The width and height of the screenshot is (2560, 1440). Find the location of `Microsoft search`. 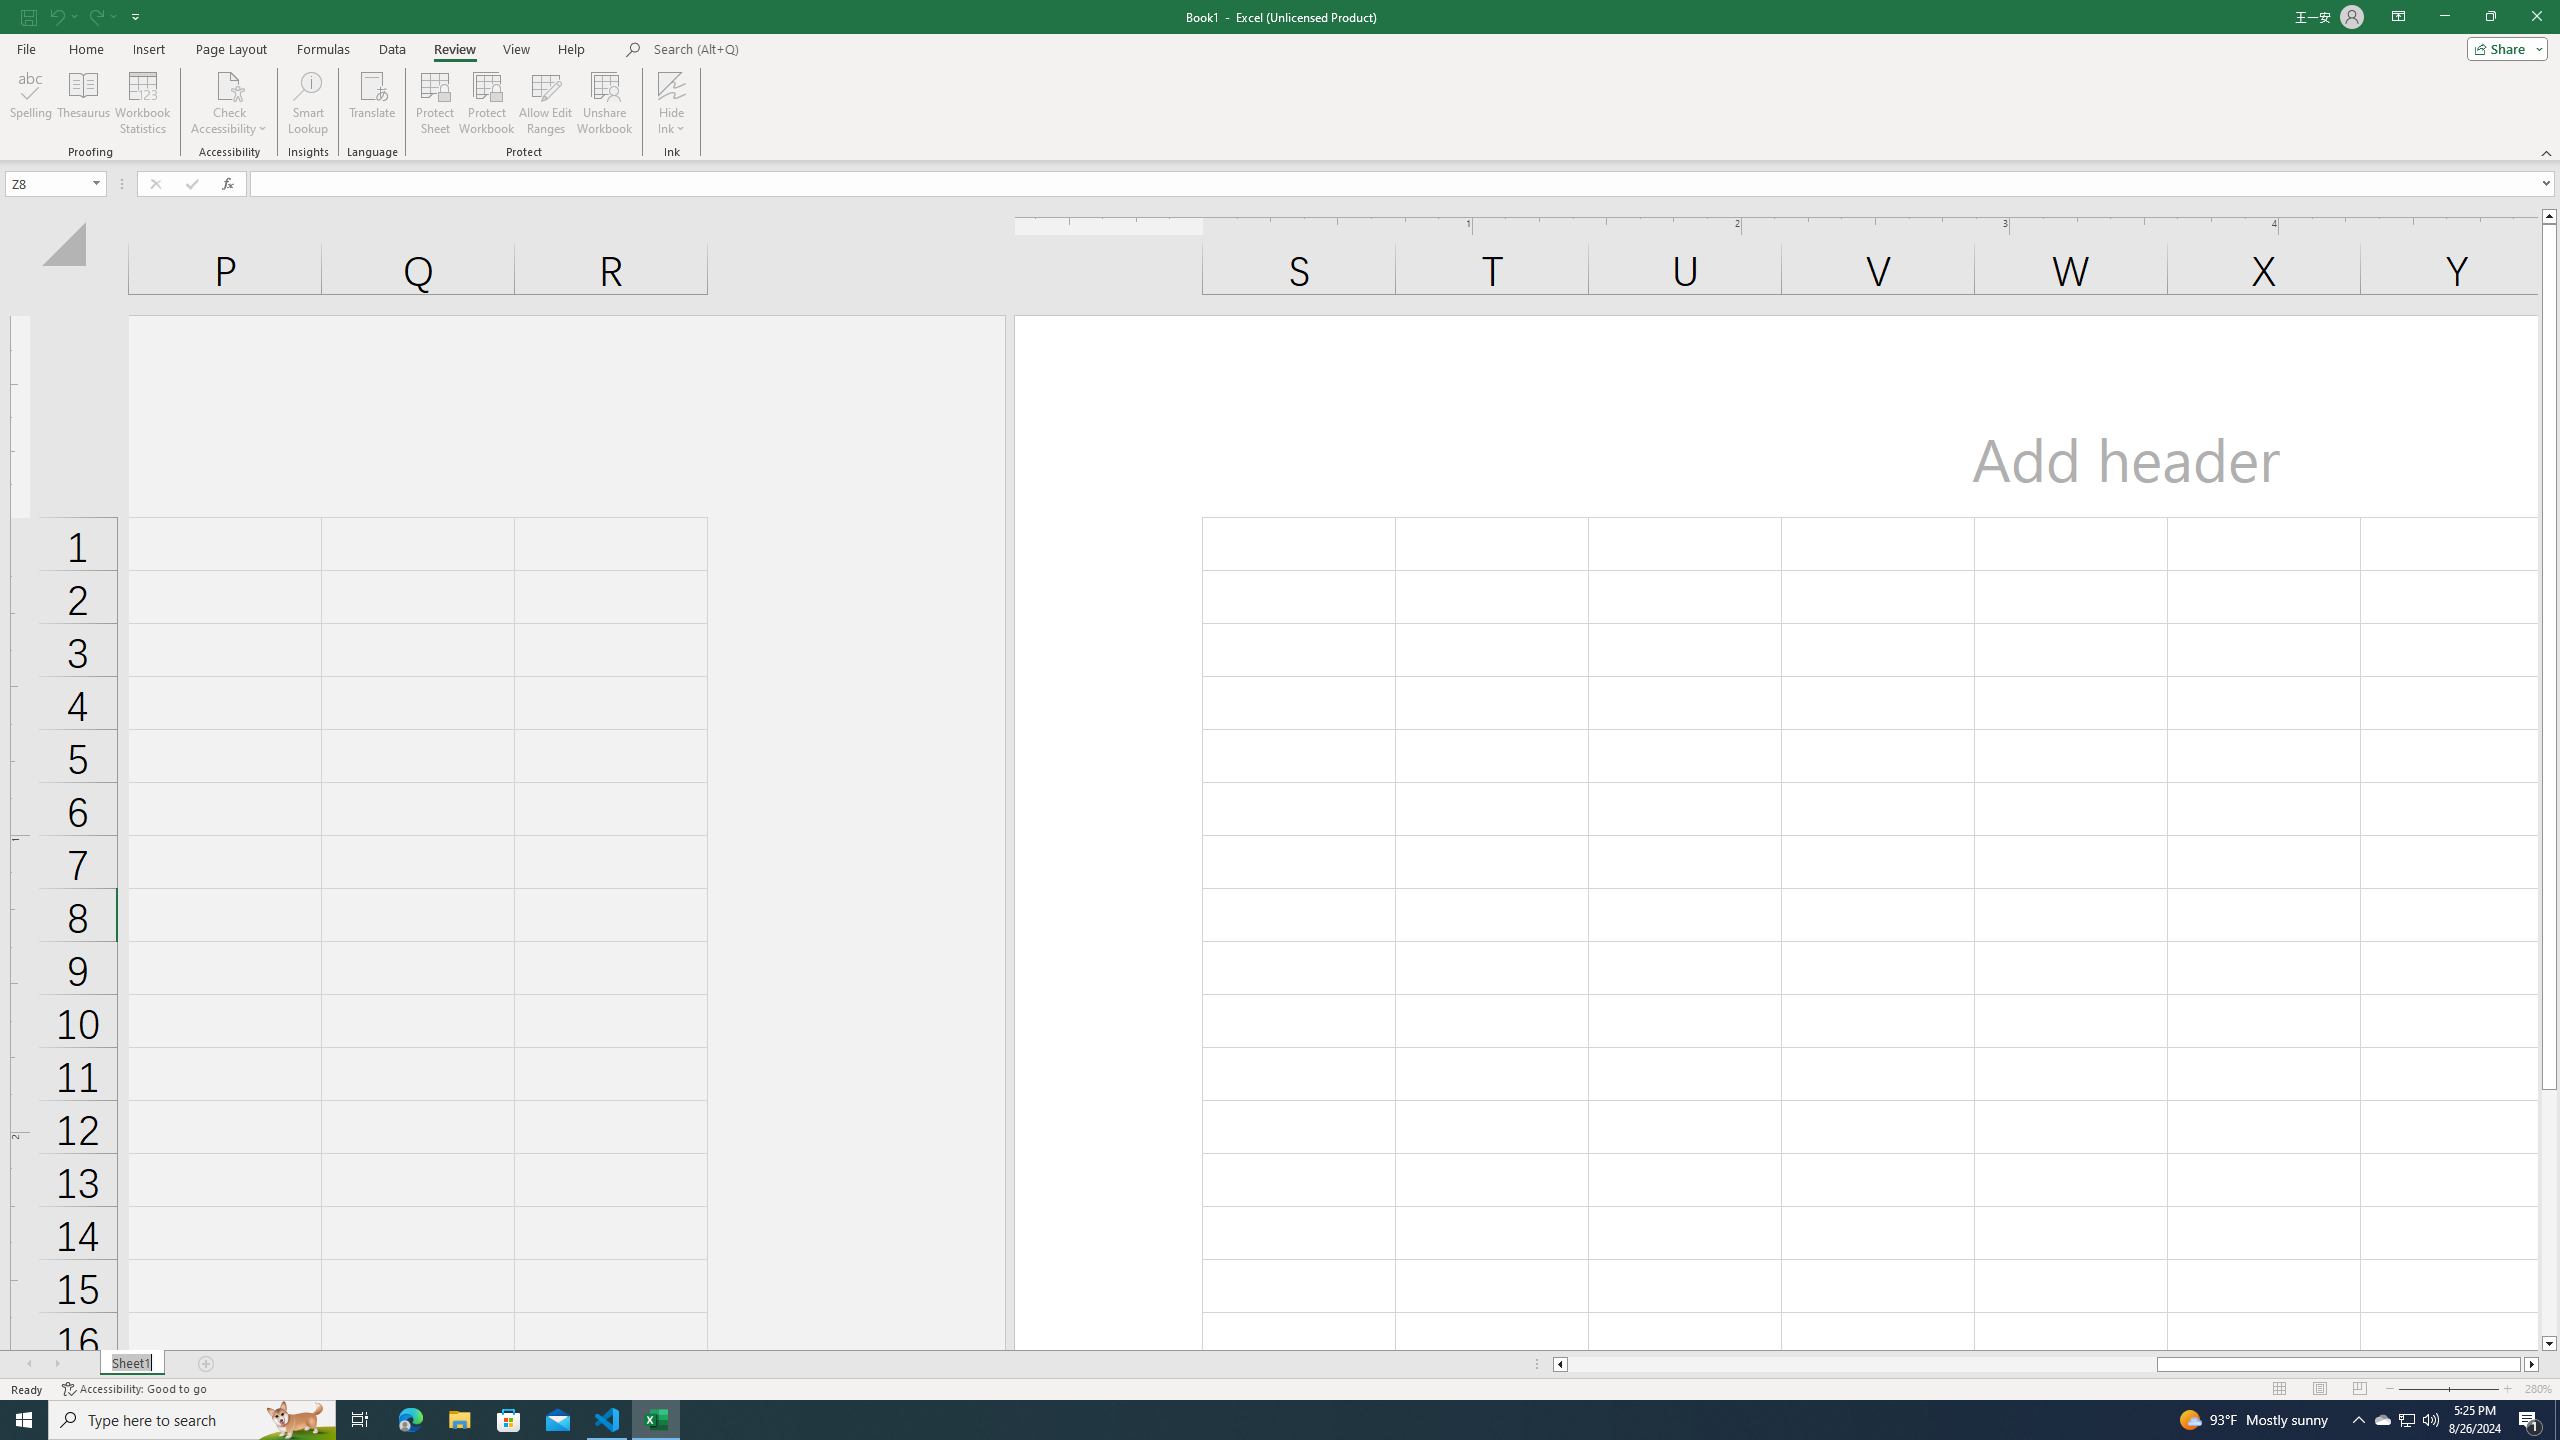

Microsoft search is located at coordinates (792, 50).